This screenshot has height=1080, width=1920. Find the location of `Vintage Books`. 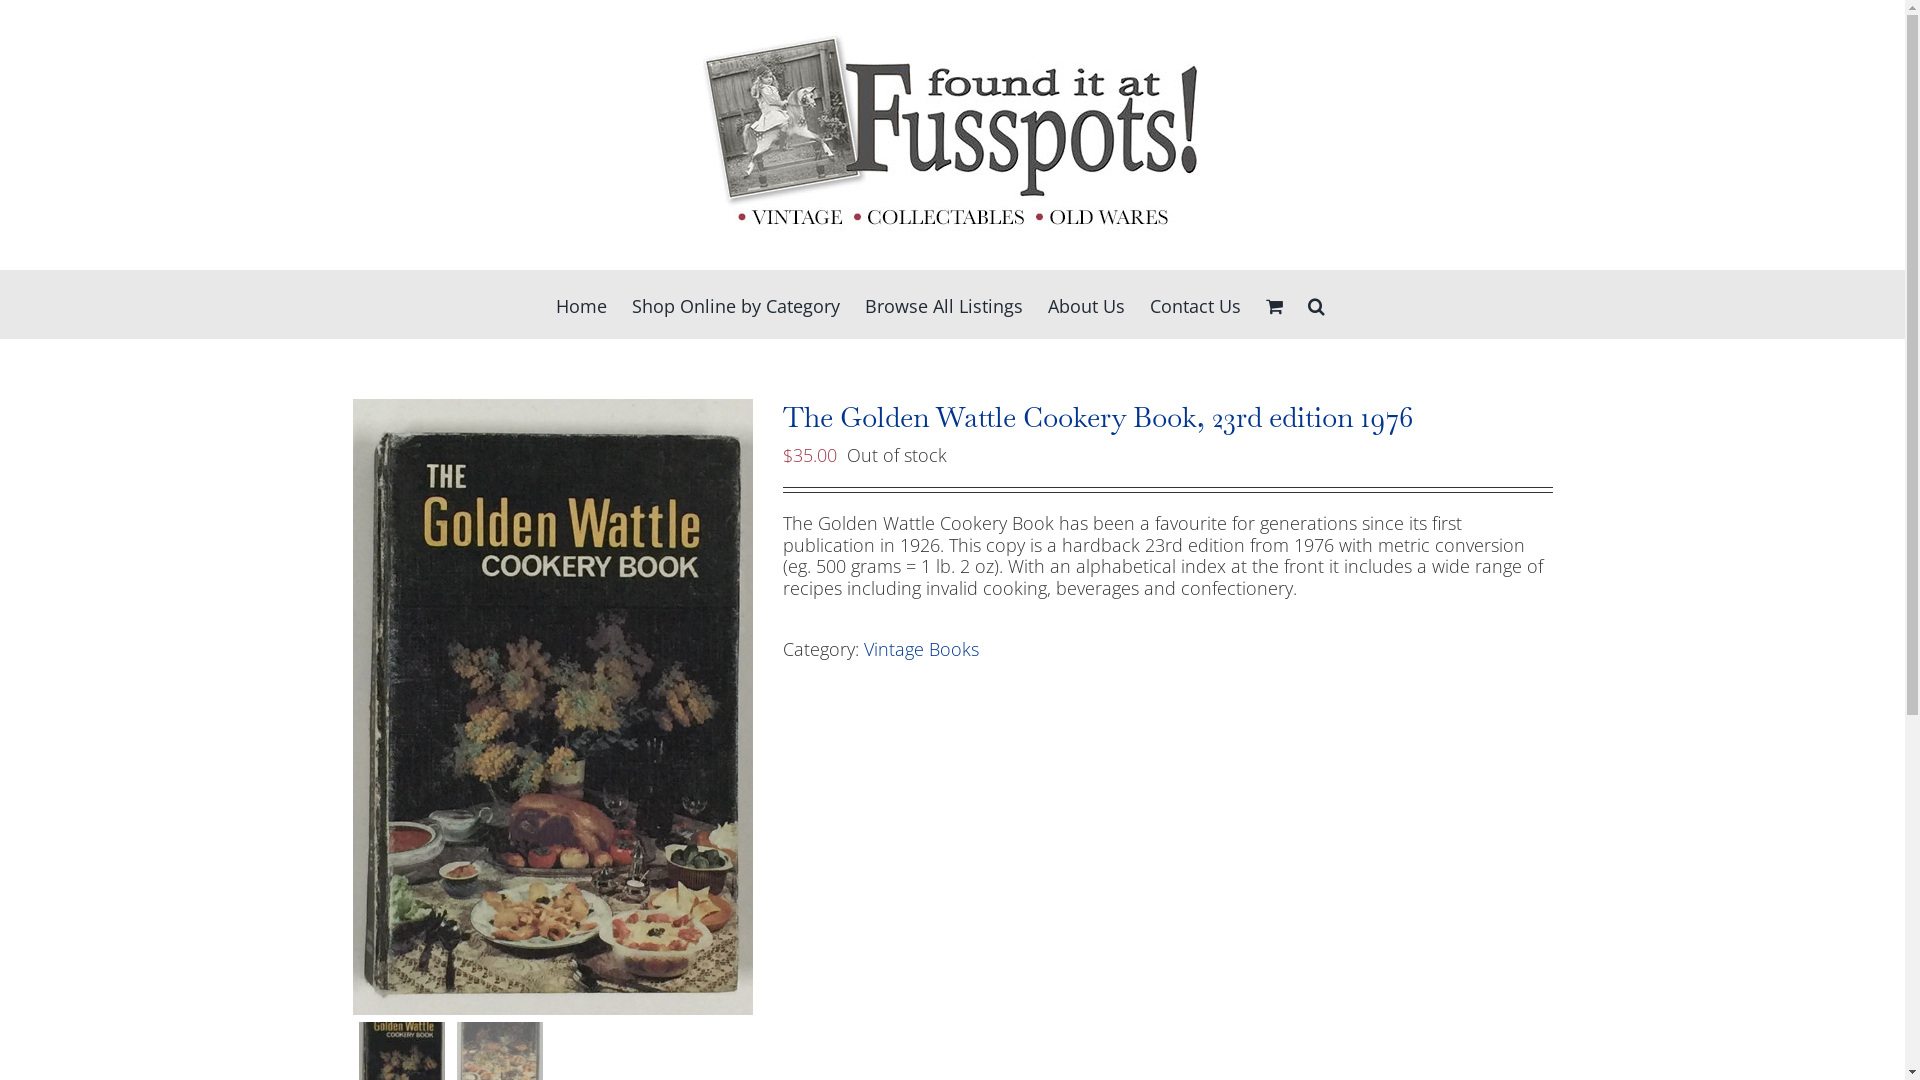

Vintage Books is located at coordinates (922, 649).